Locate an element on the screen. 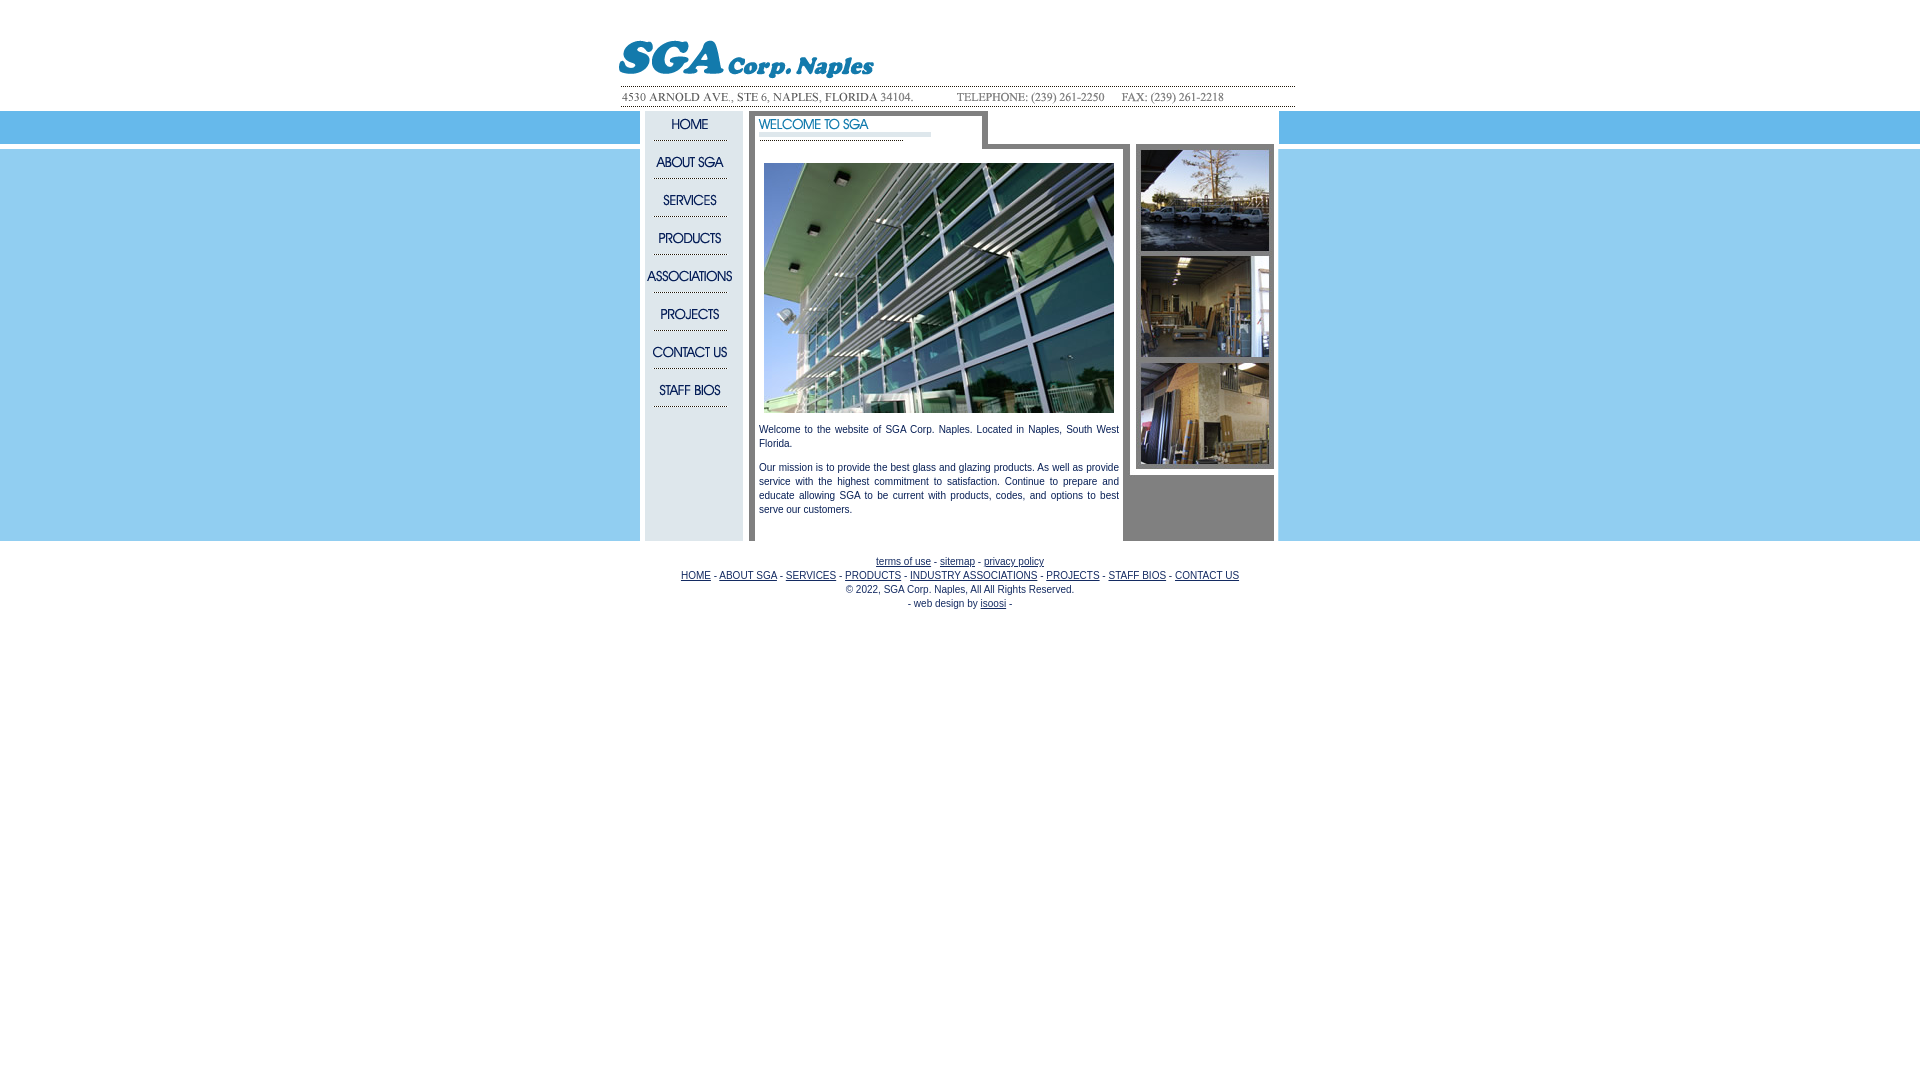 The width and height of the screenshot is (1920, 1080). INDUSTRY ASSOCIATIONS is located at coordinates (973, 576).